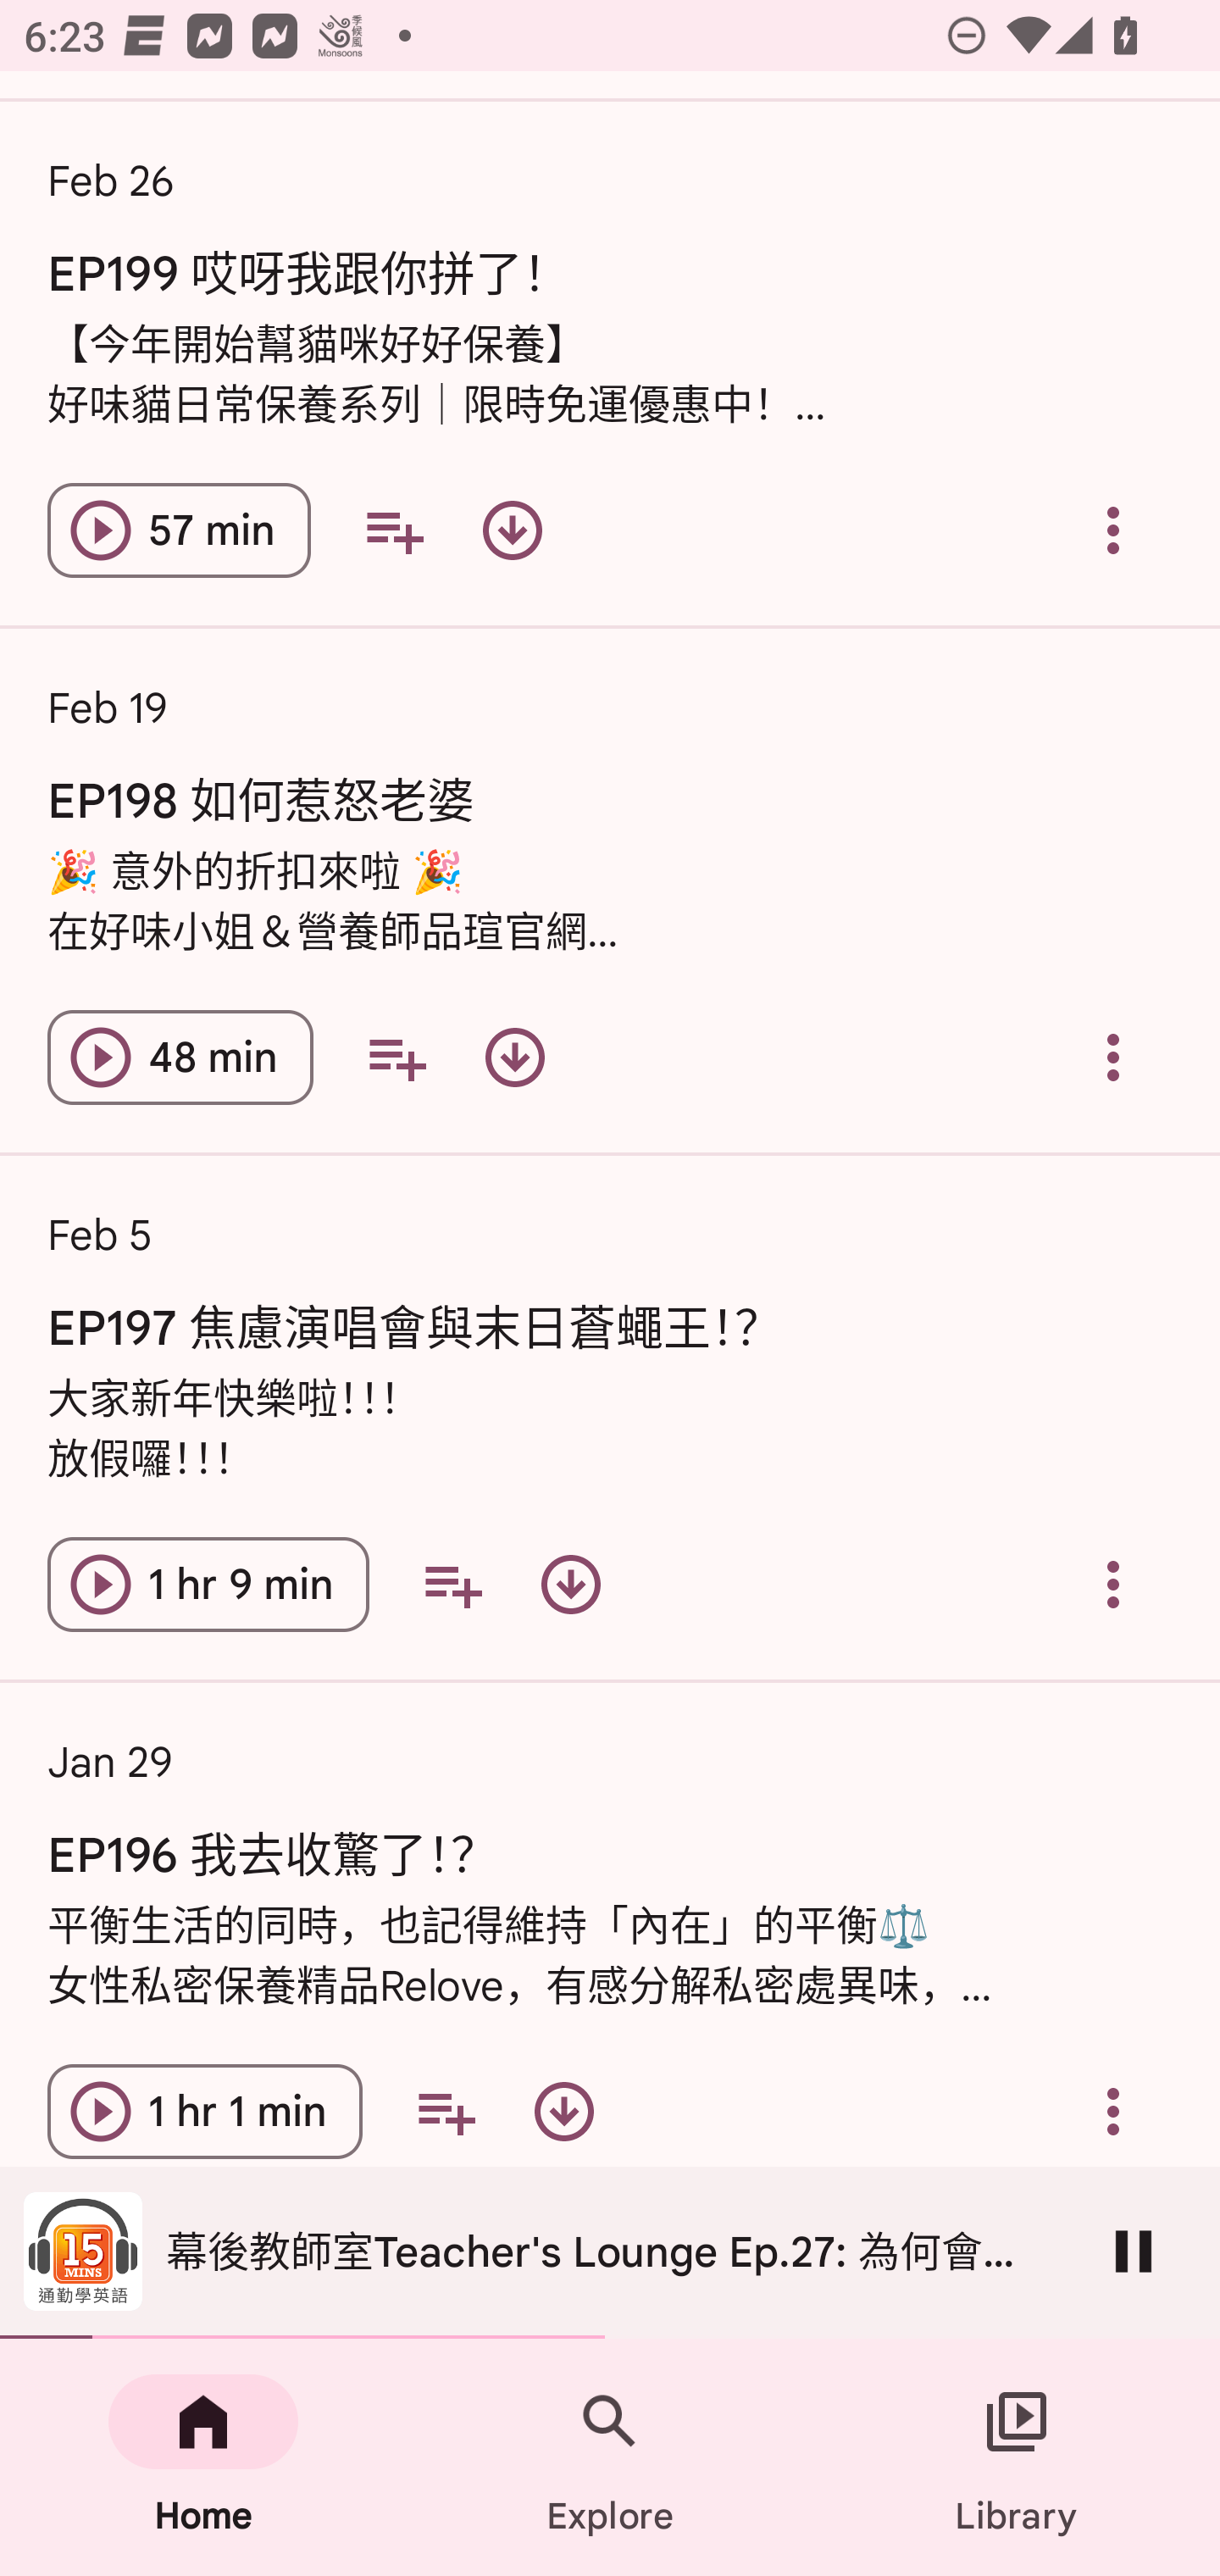 This screenshot has height=2576, width=1220. I want to click on Pause, so click(1134, 2251).